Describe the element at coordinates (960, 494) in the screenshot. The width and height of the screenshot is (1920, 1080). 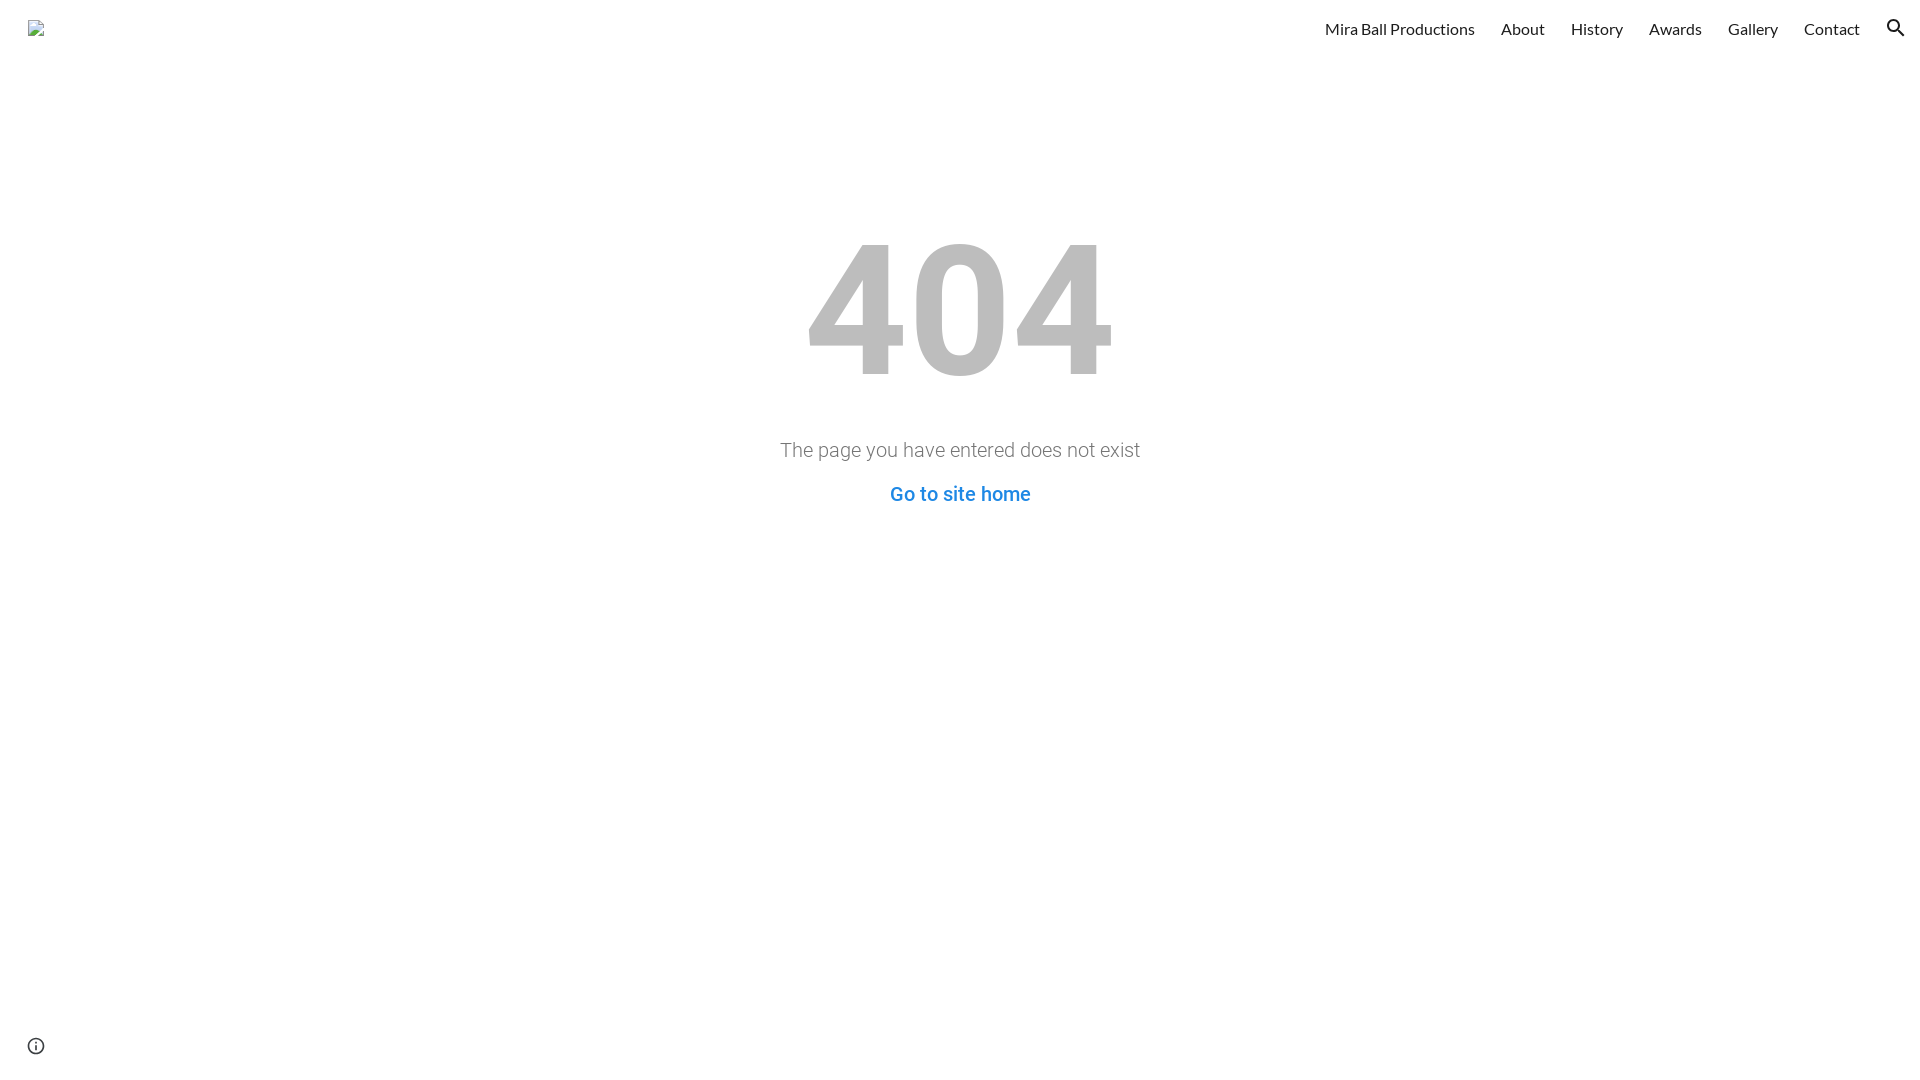
I see `Go to site home` at that location.